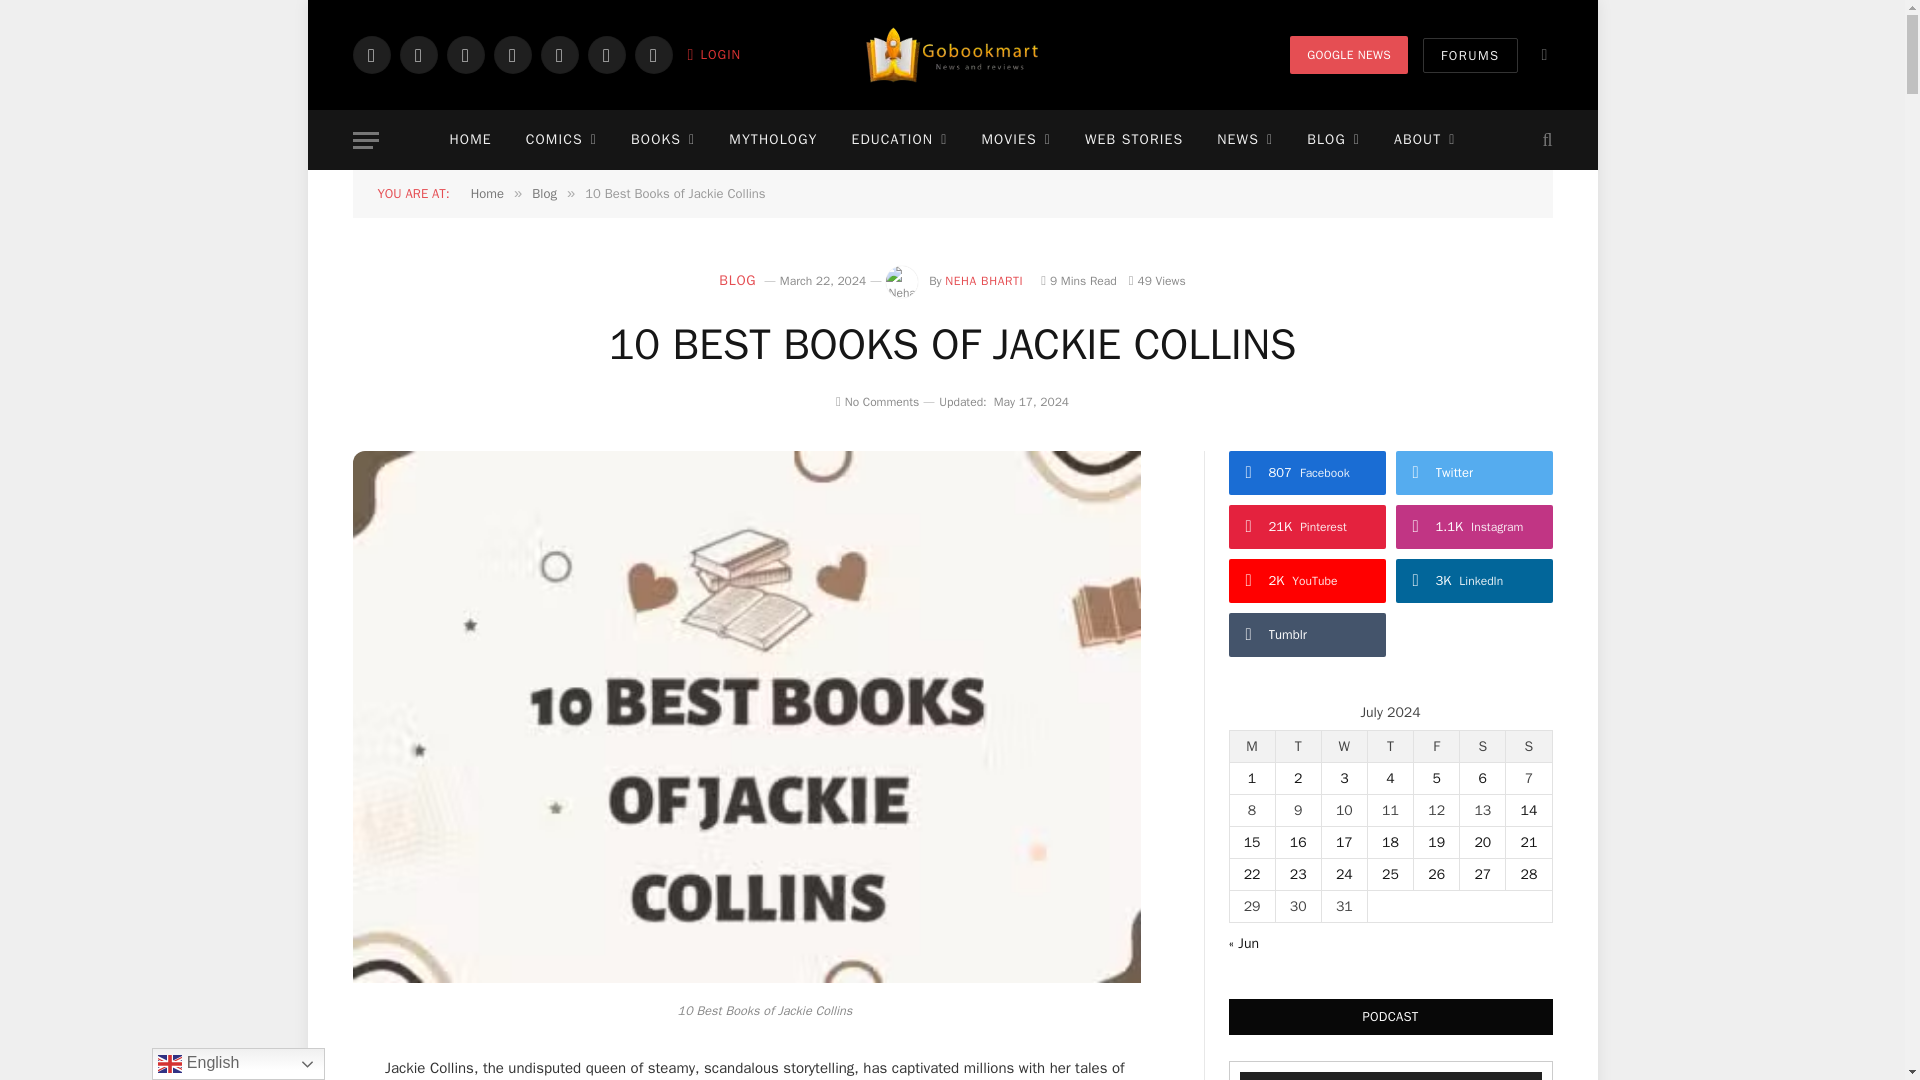 The height and width of the screenshot is (1080, 1920). Describe the element at coordinates (652, 54) in the screenshot. I see `RSS` at that location.